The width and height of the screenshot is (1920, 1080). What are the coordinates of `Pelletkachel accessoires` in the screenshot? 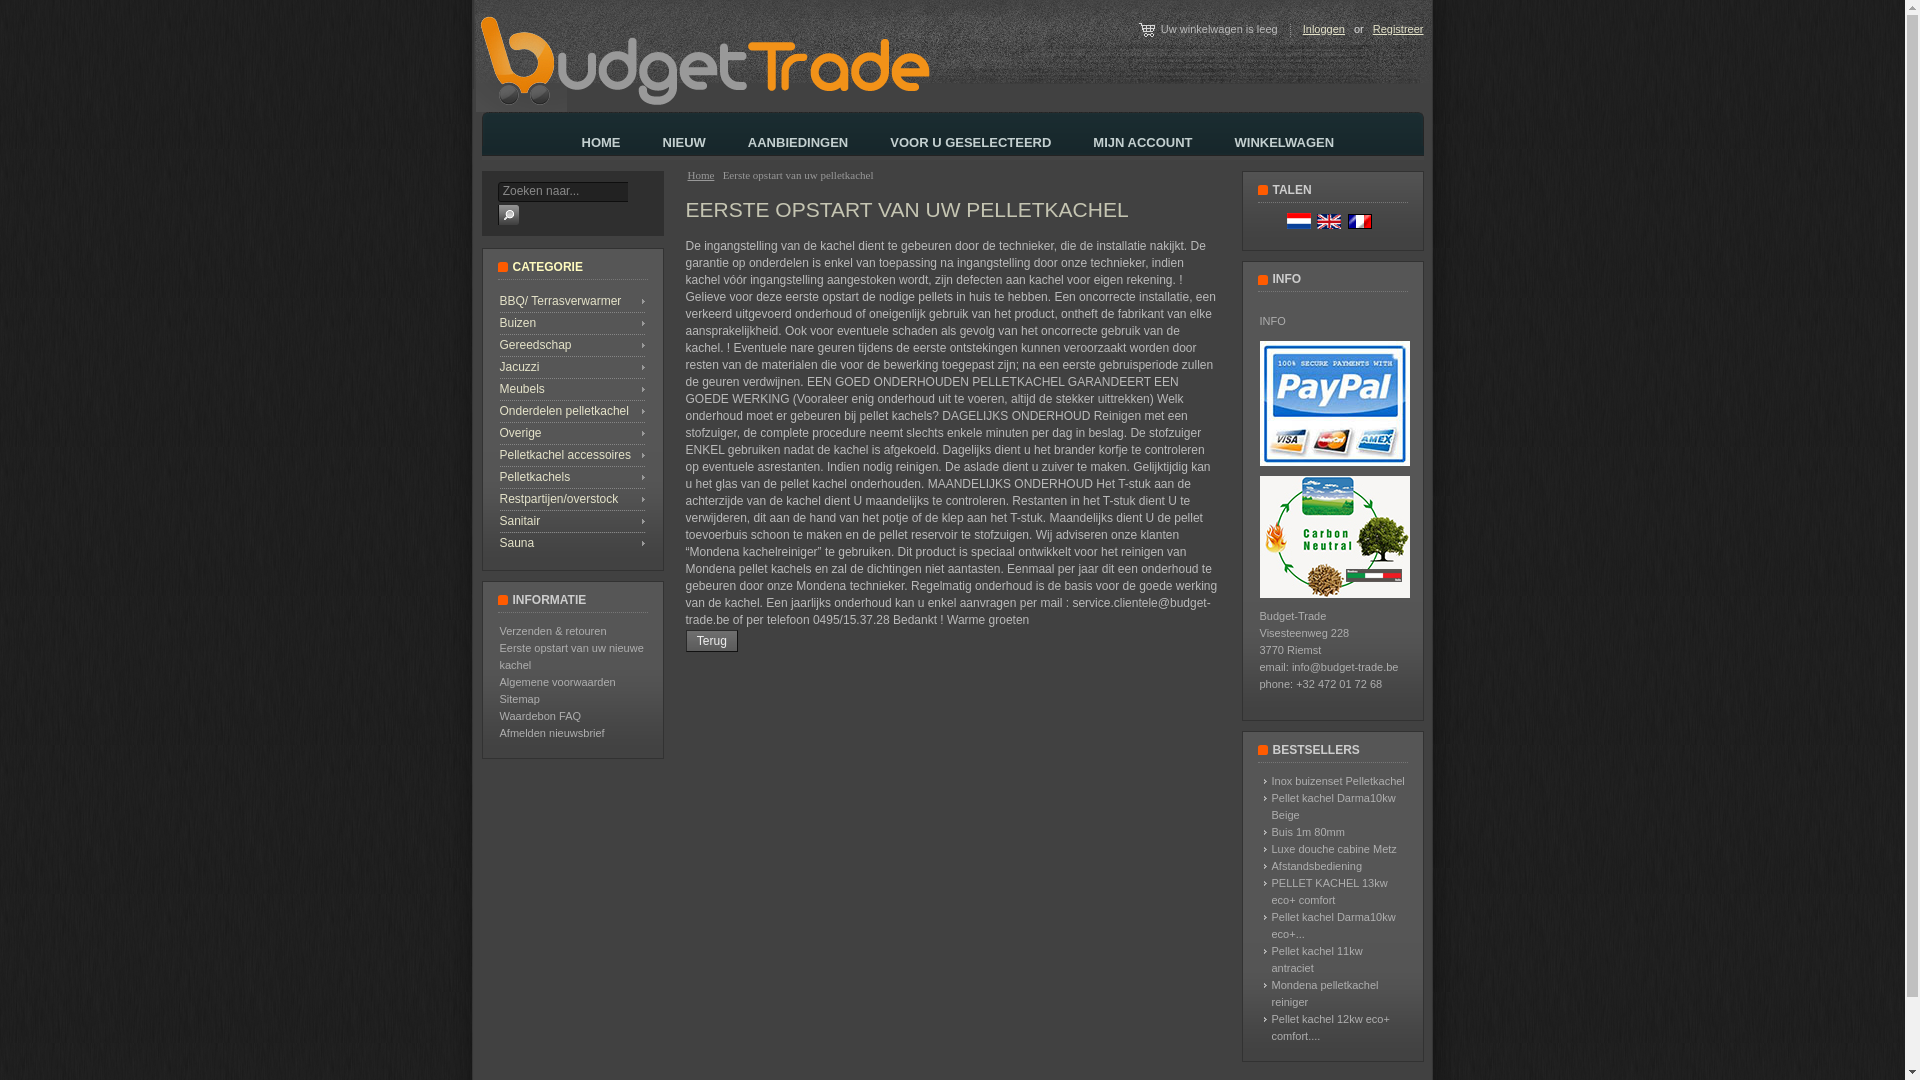 It's located at (573, 455).